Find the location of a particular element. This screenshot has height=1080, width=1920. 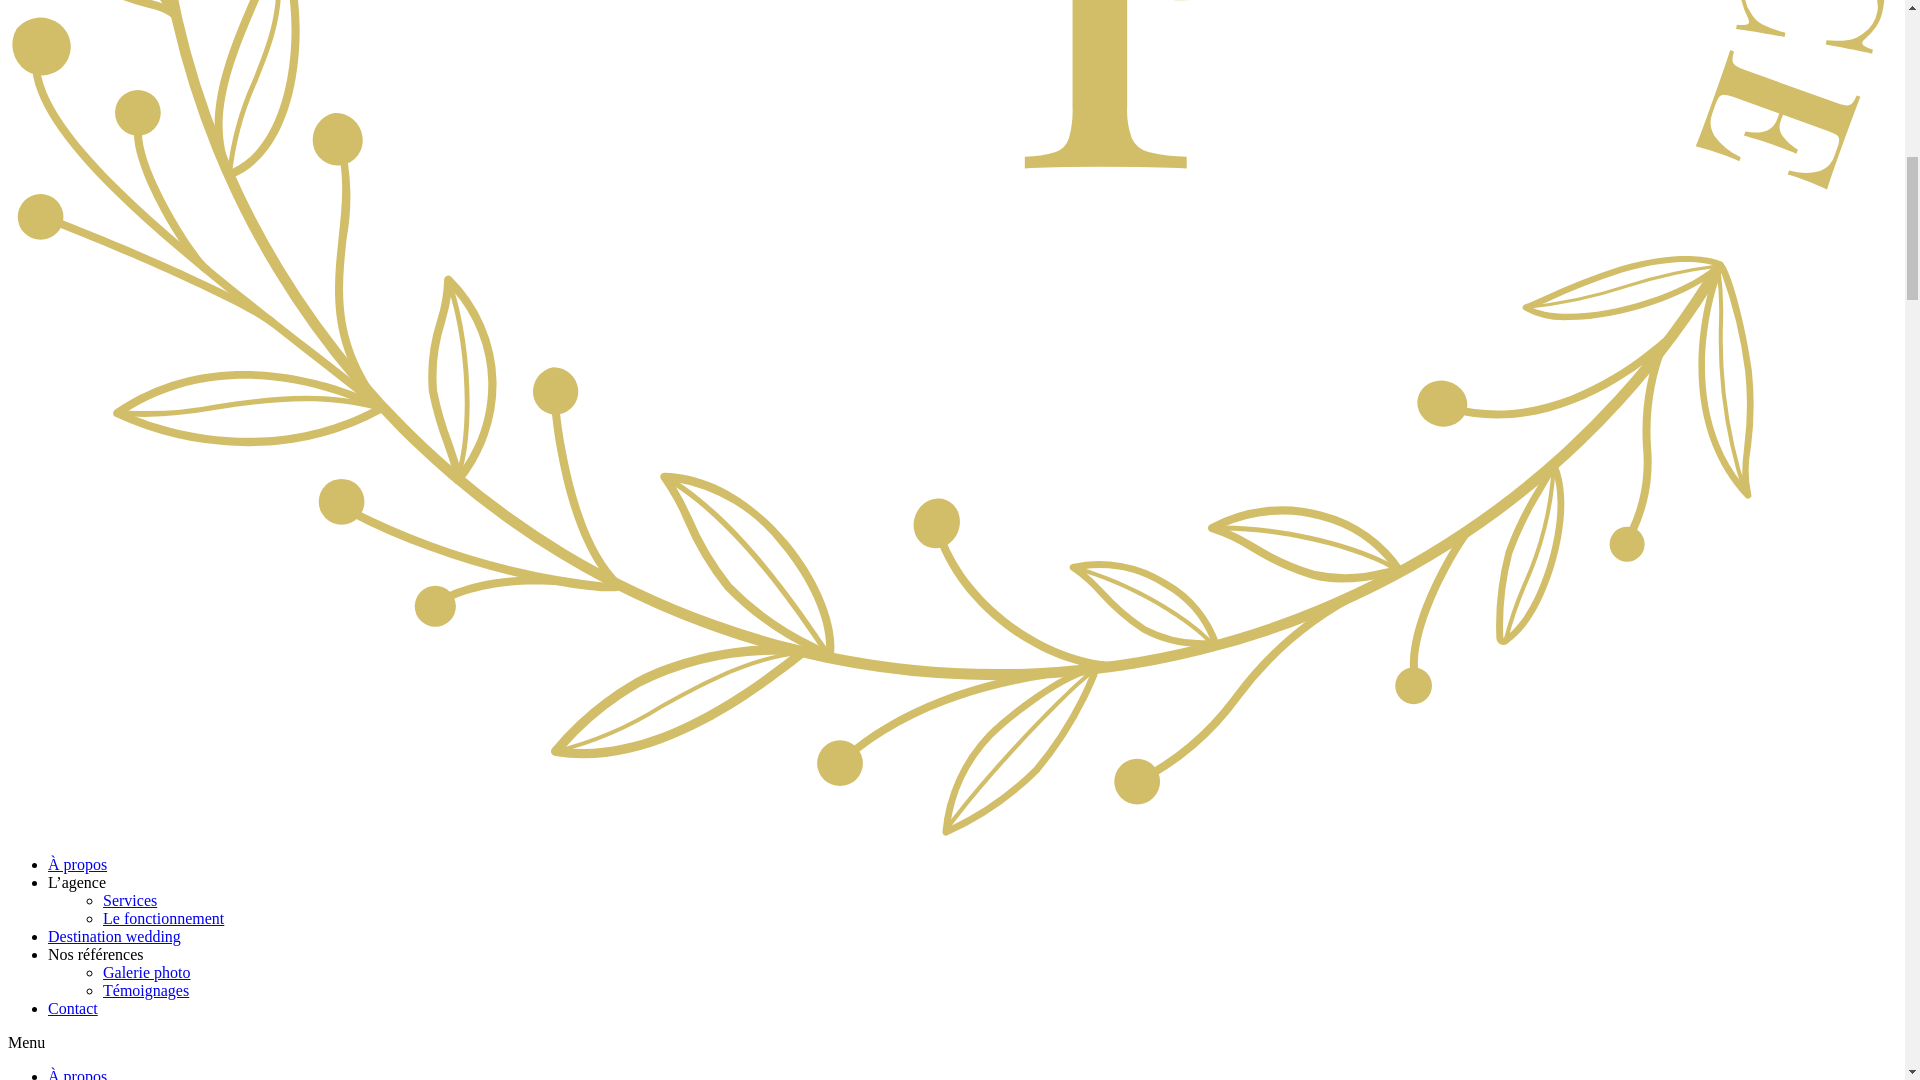

Contact is located at coordinates (72, 1008).